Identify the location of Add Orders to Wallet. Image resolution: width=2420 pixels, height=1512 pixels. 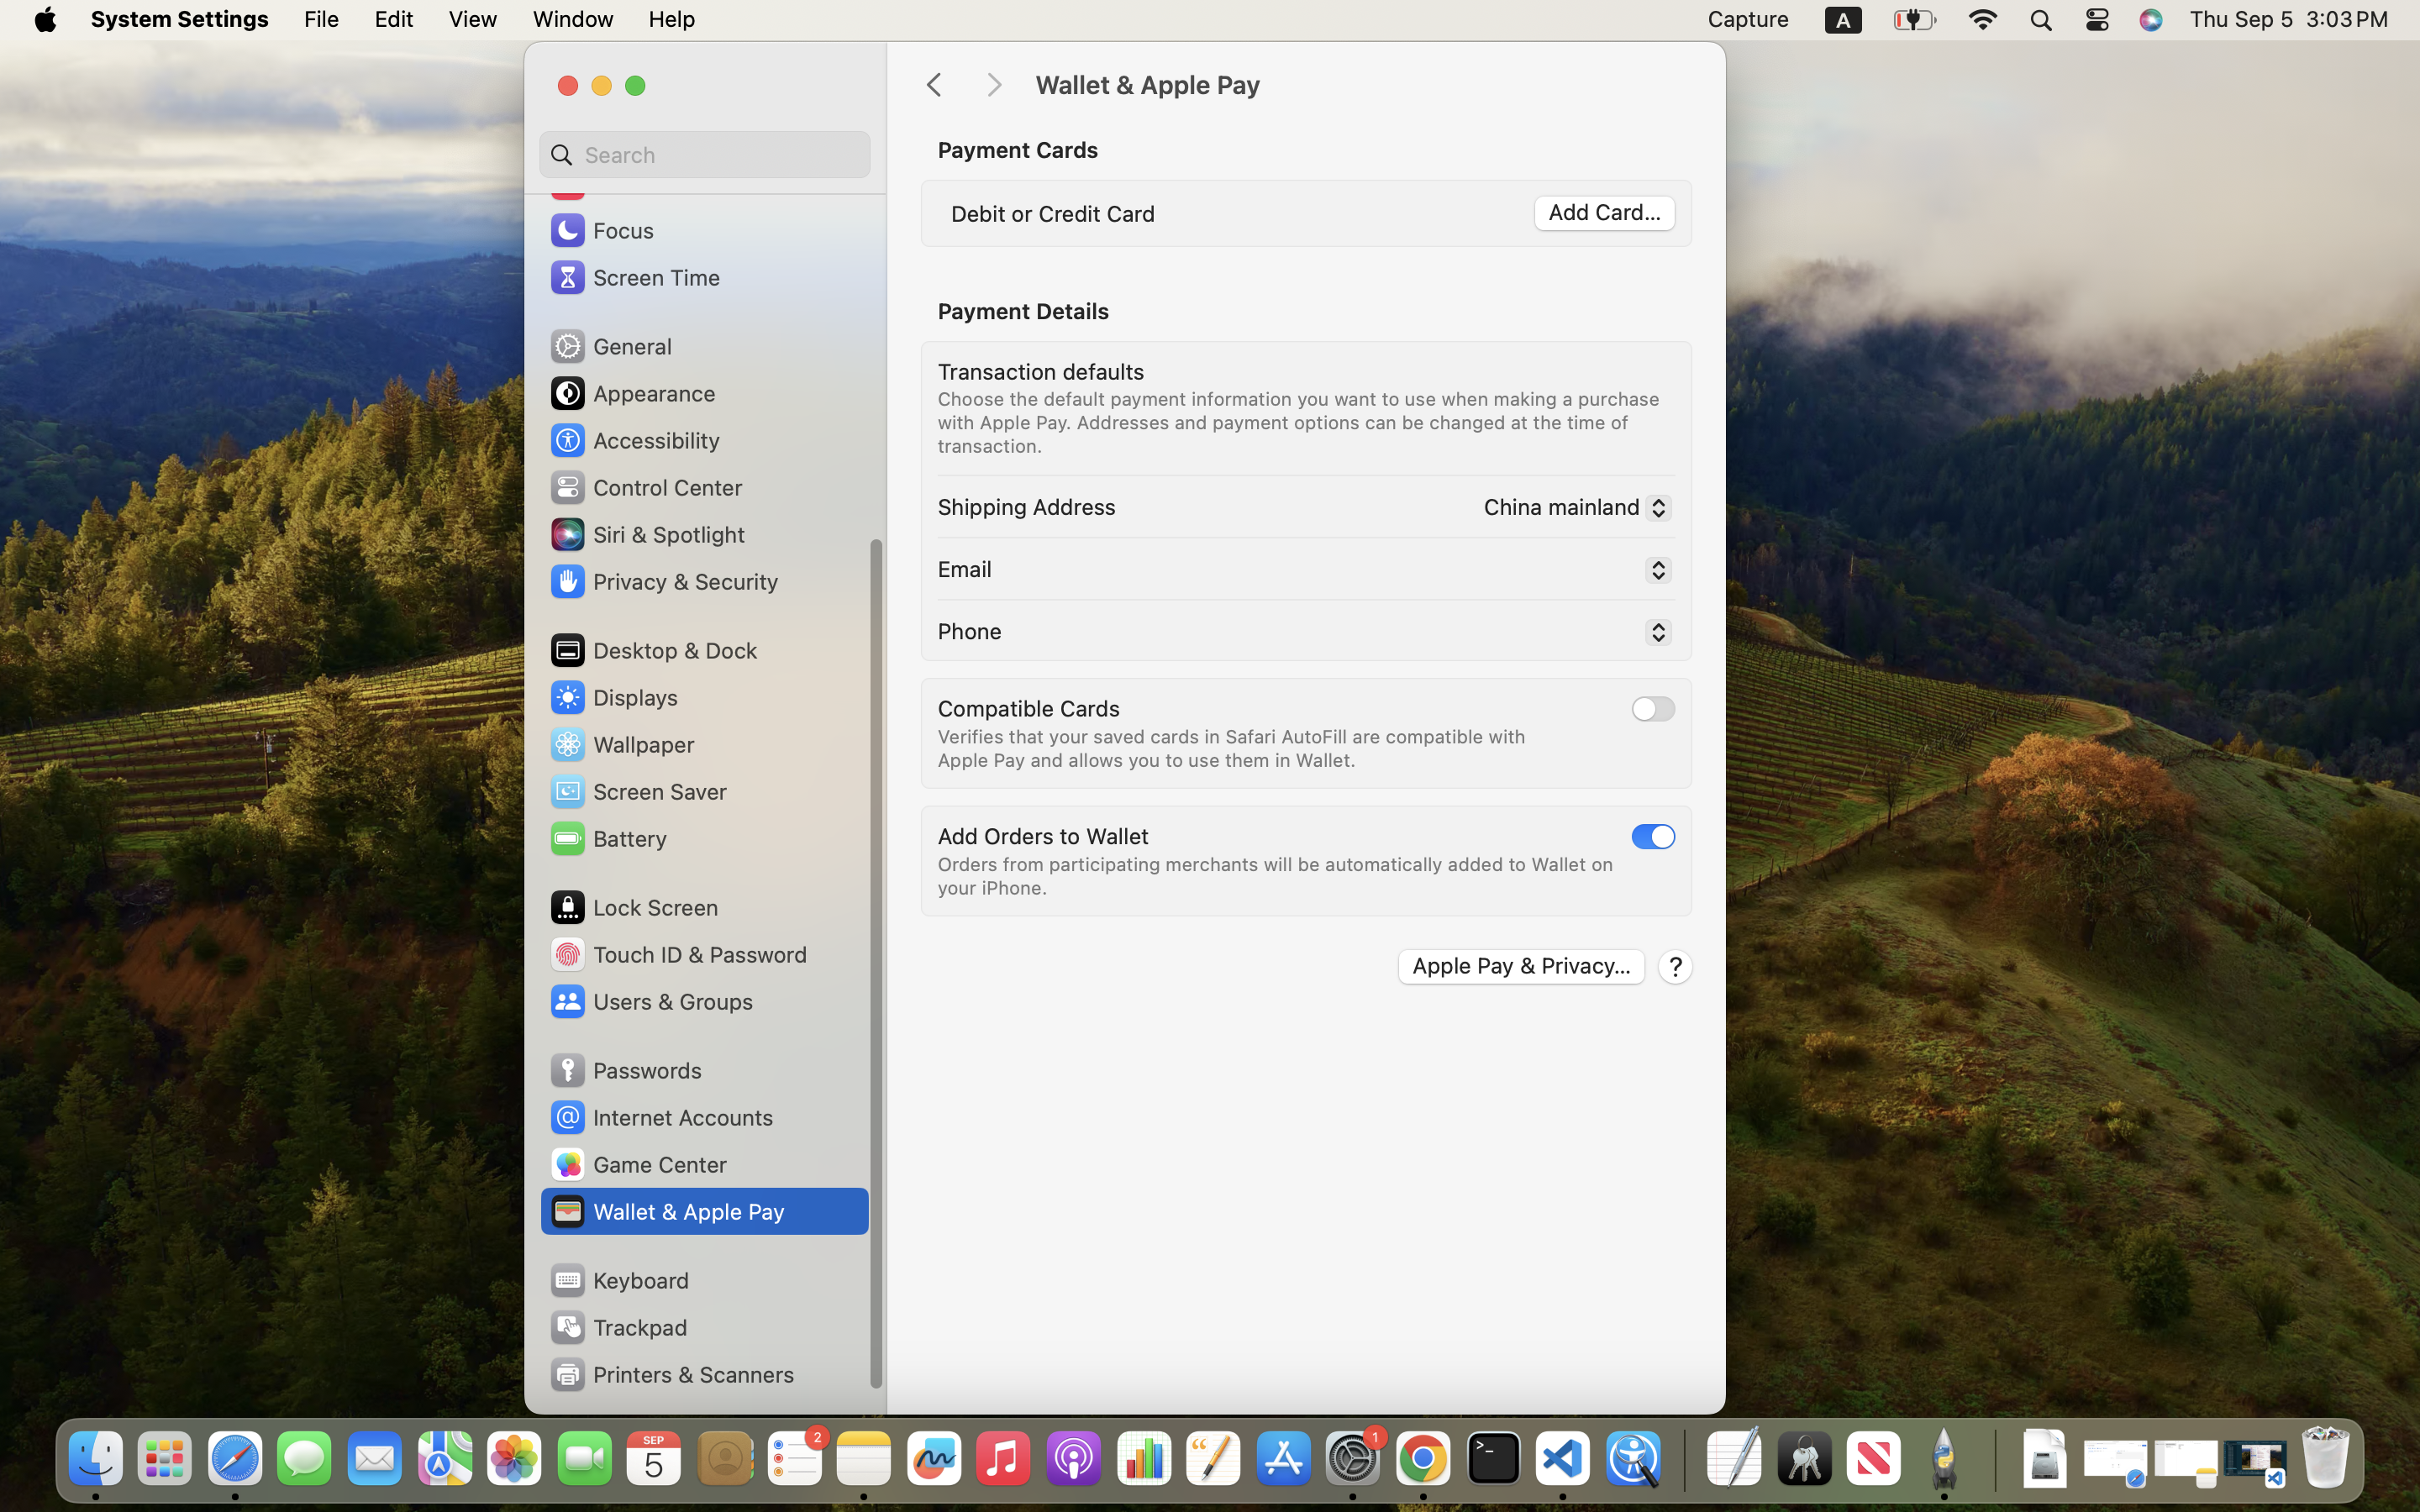
(1044, 835).